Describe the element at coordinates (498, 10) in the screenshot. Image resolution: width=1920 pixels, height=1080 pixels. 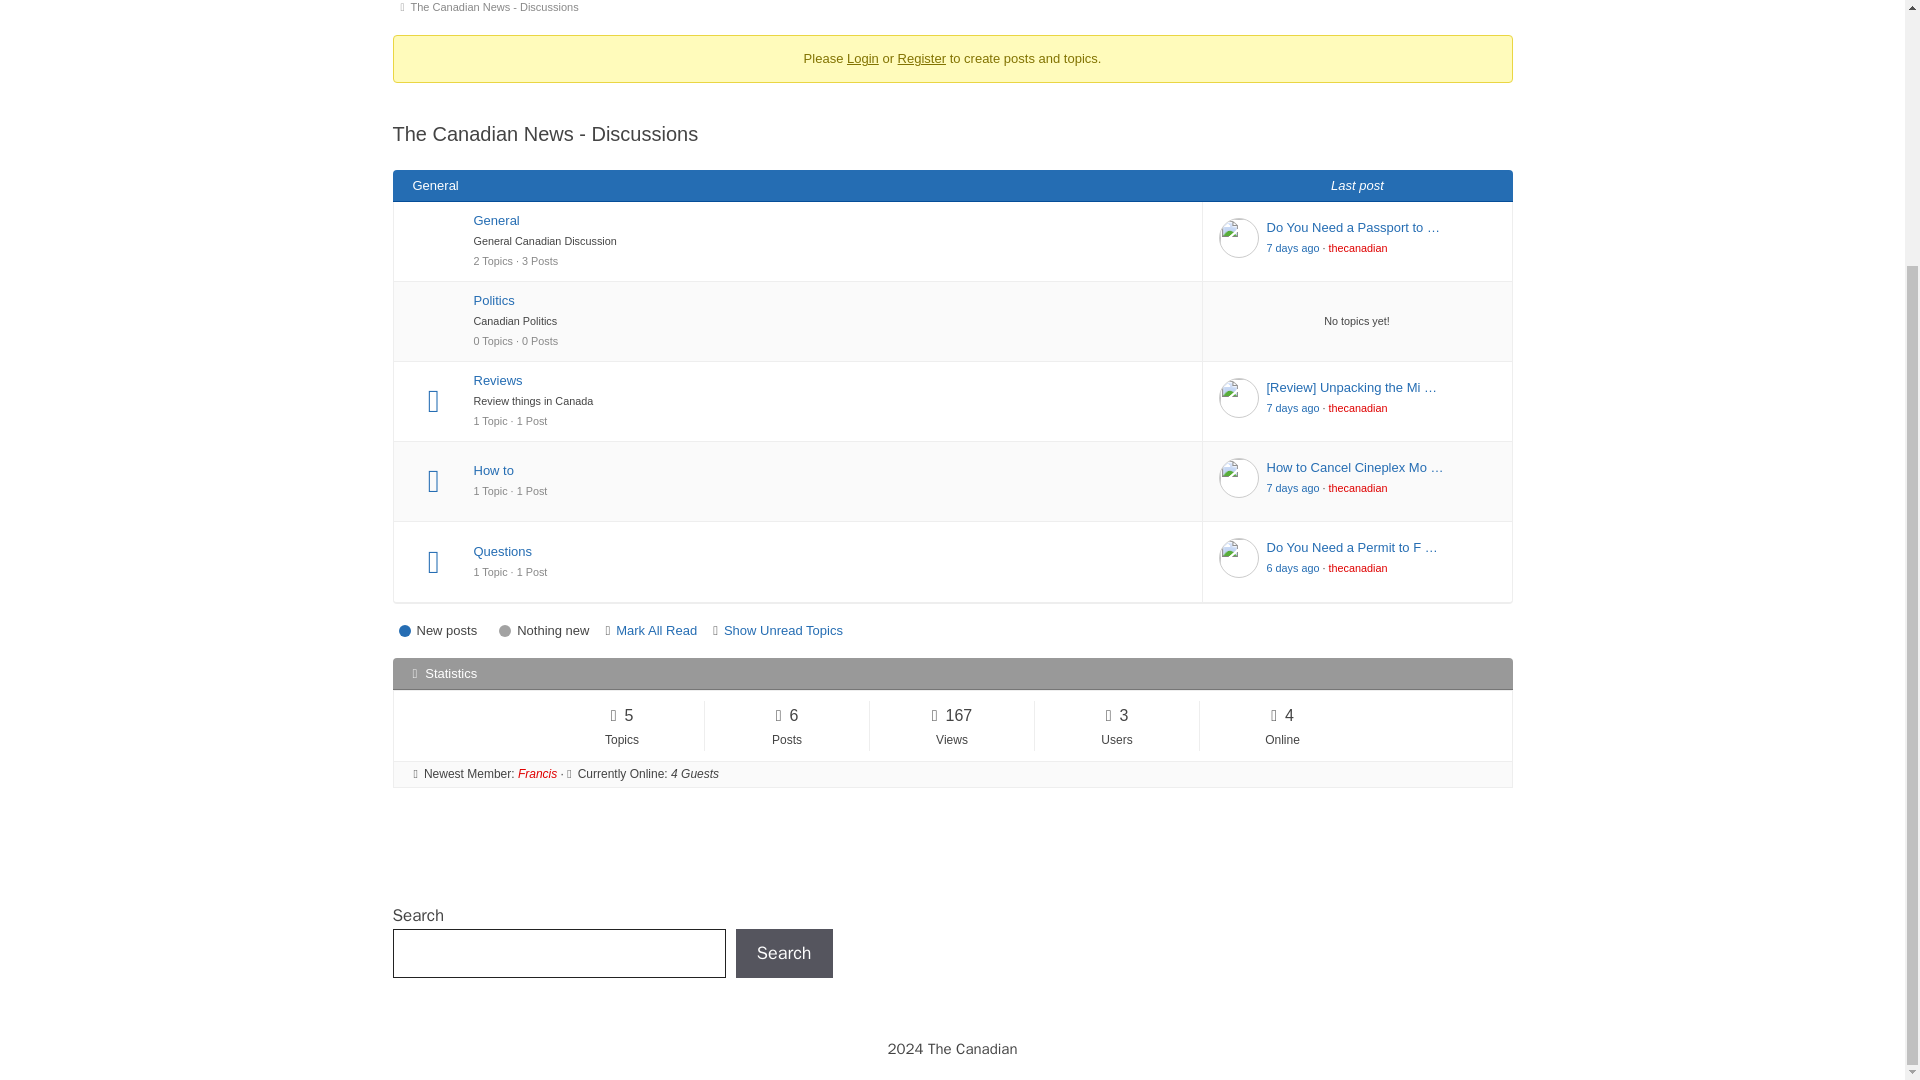
I see `The Canadian News - Discussions` at that location.